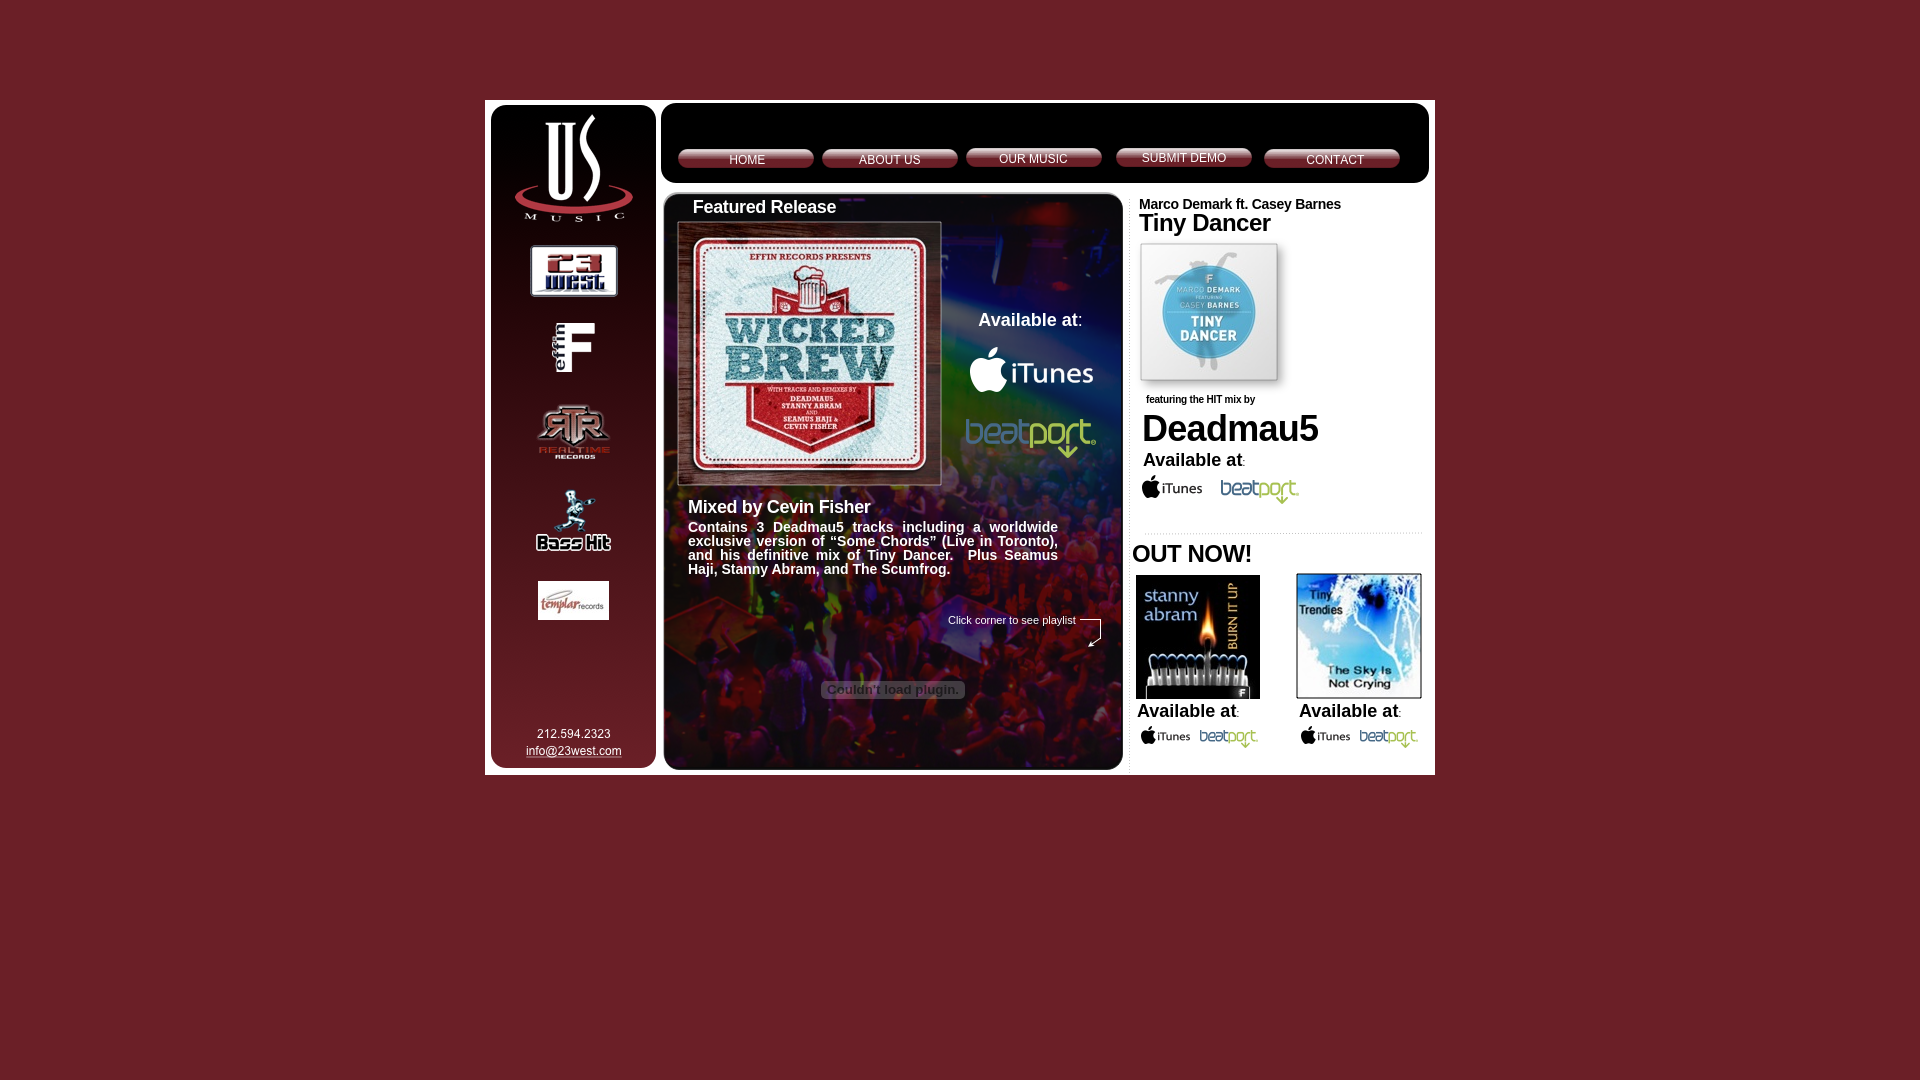  What do you see at coordinates (810, 480) in the screenshot?
I see `wickedsheet.html` at bounding box center [810, 480].